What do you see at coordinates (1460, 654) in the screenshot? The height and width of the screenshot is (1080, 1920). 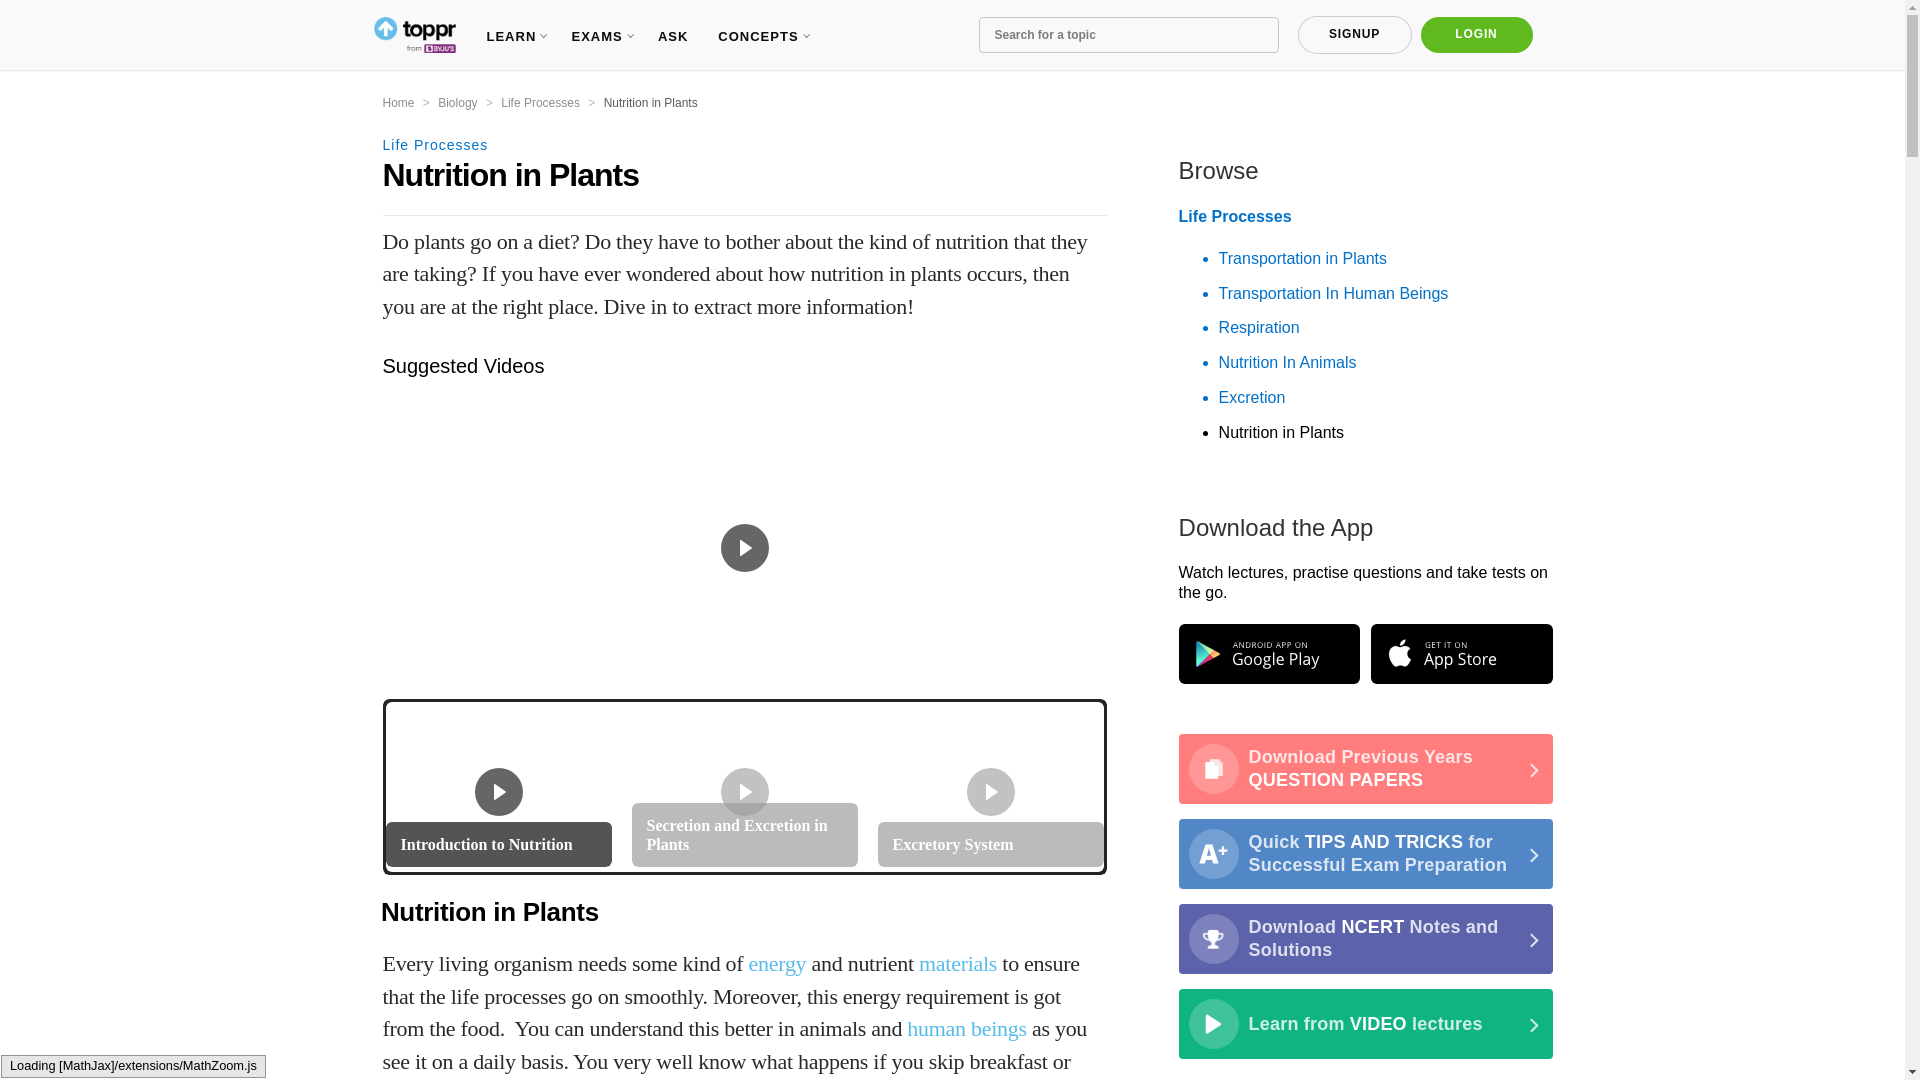 I see `Toppr iOS App on App Store` at bounding box center [1460, 654].